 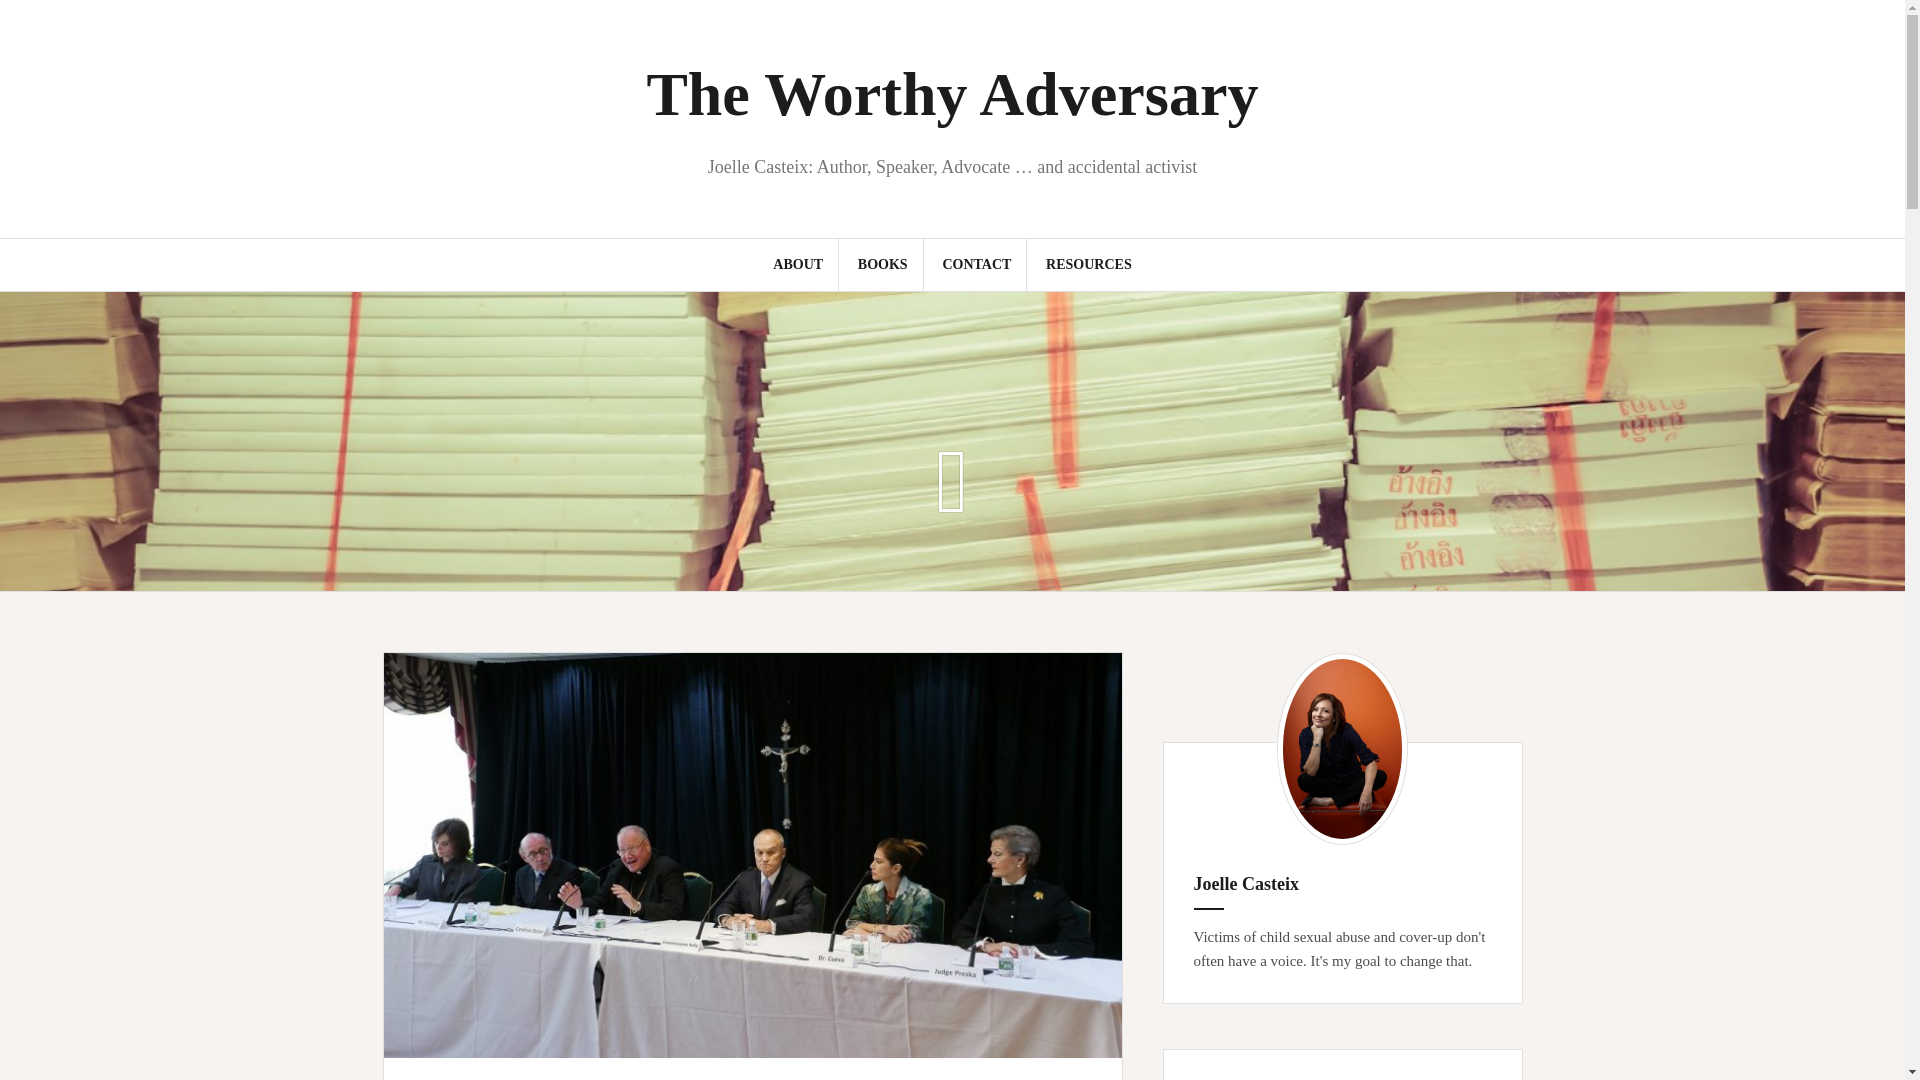 I want to click on BOOKS, so click(x=883, y=264).